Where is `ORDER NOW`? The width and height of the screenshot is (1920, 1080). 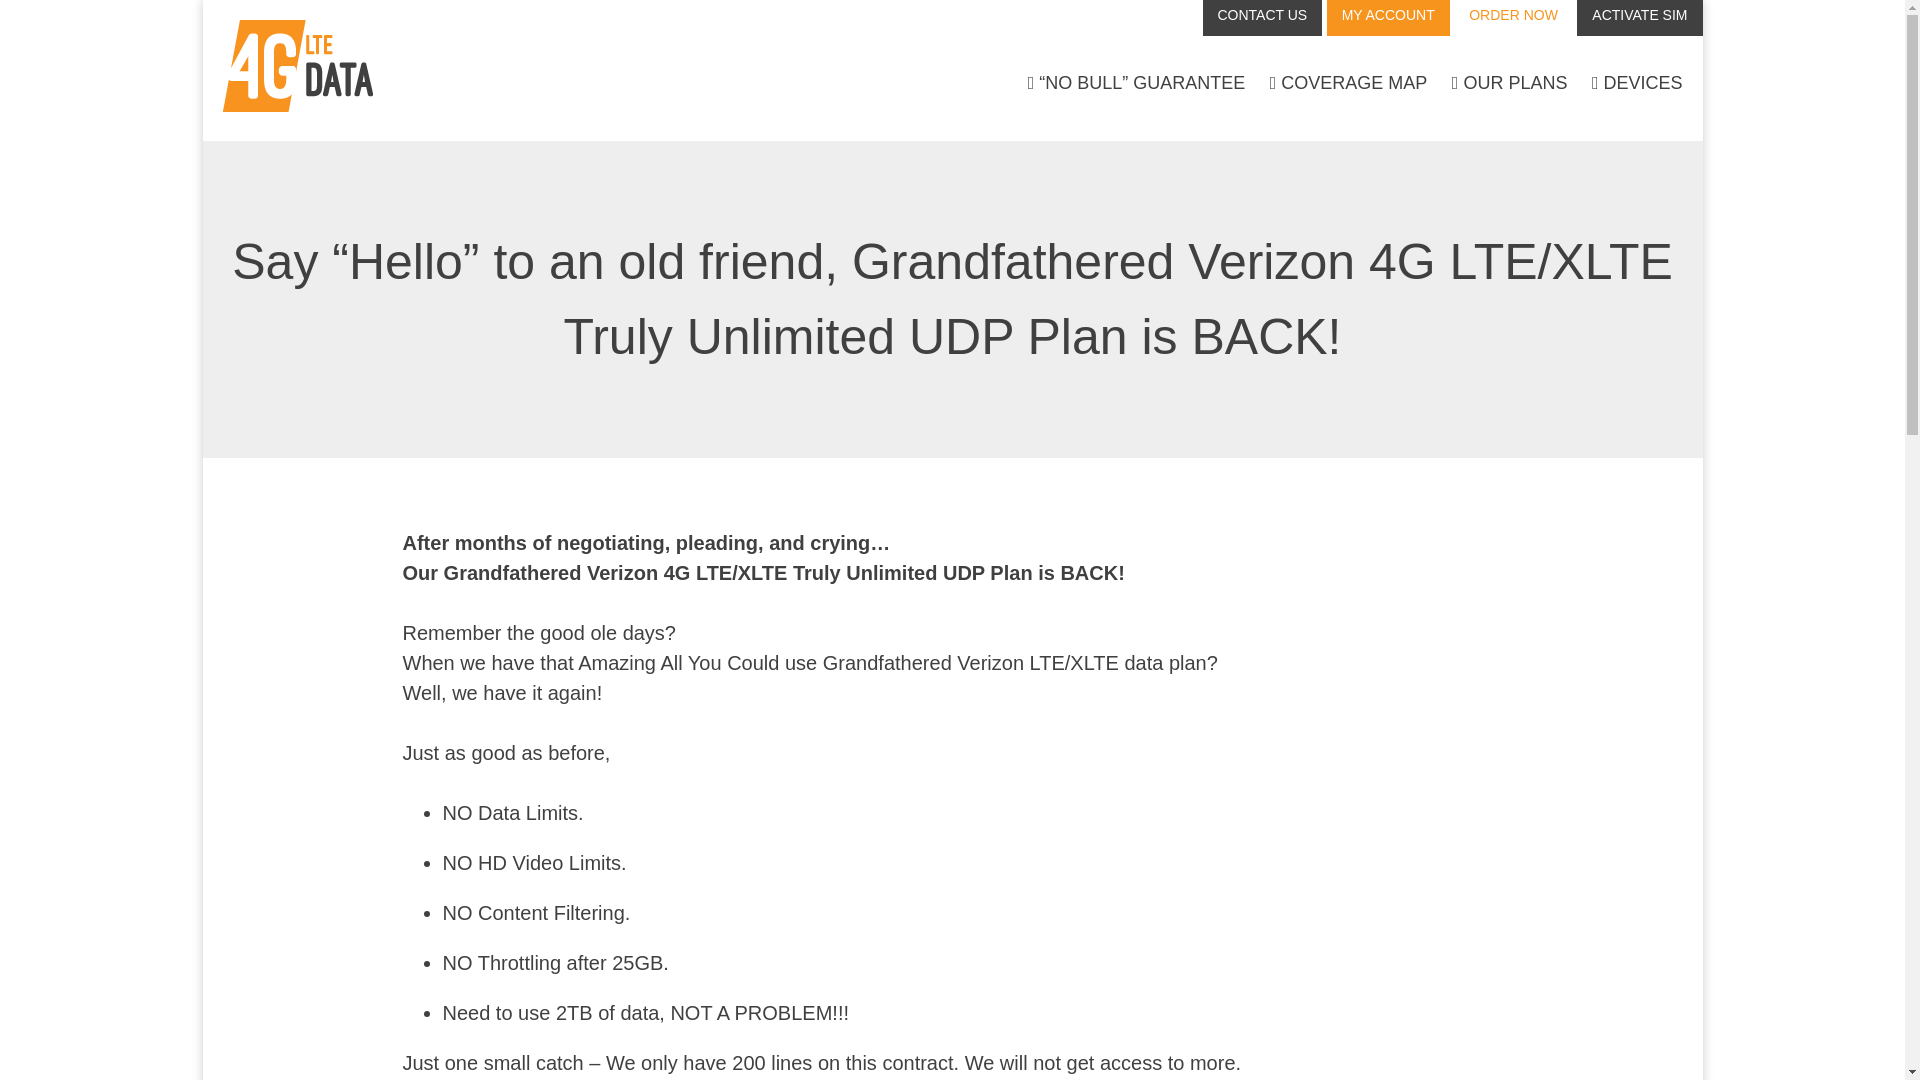
ORDER NOW is located at coordinates (1512, 18).